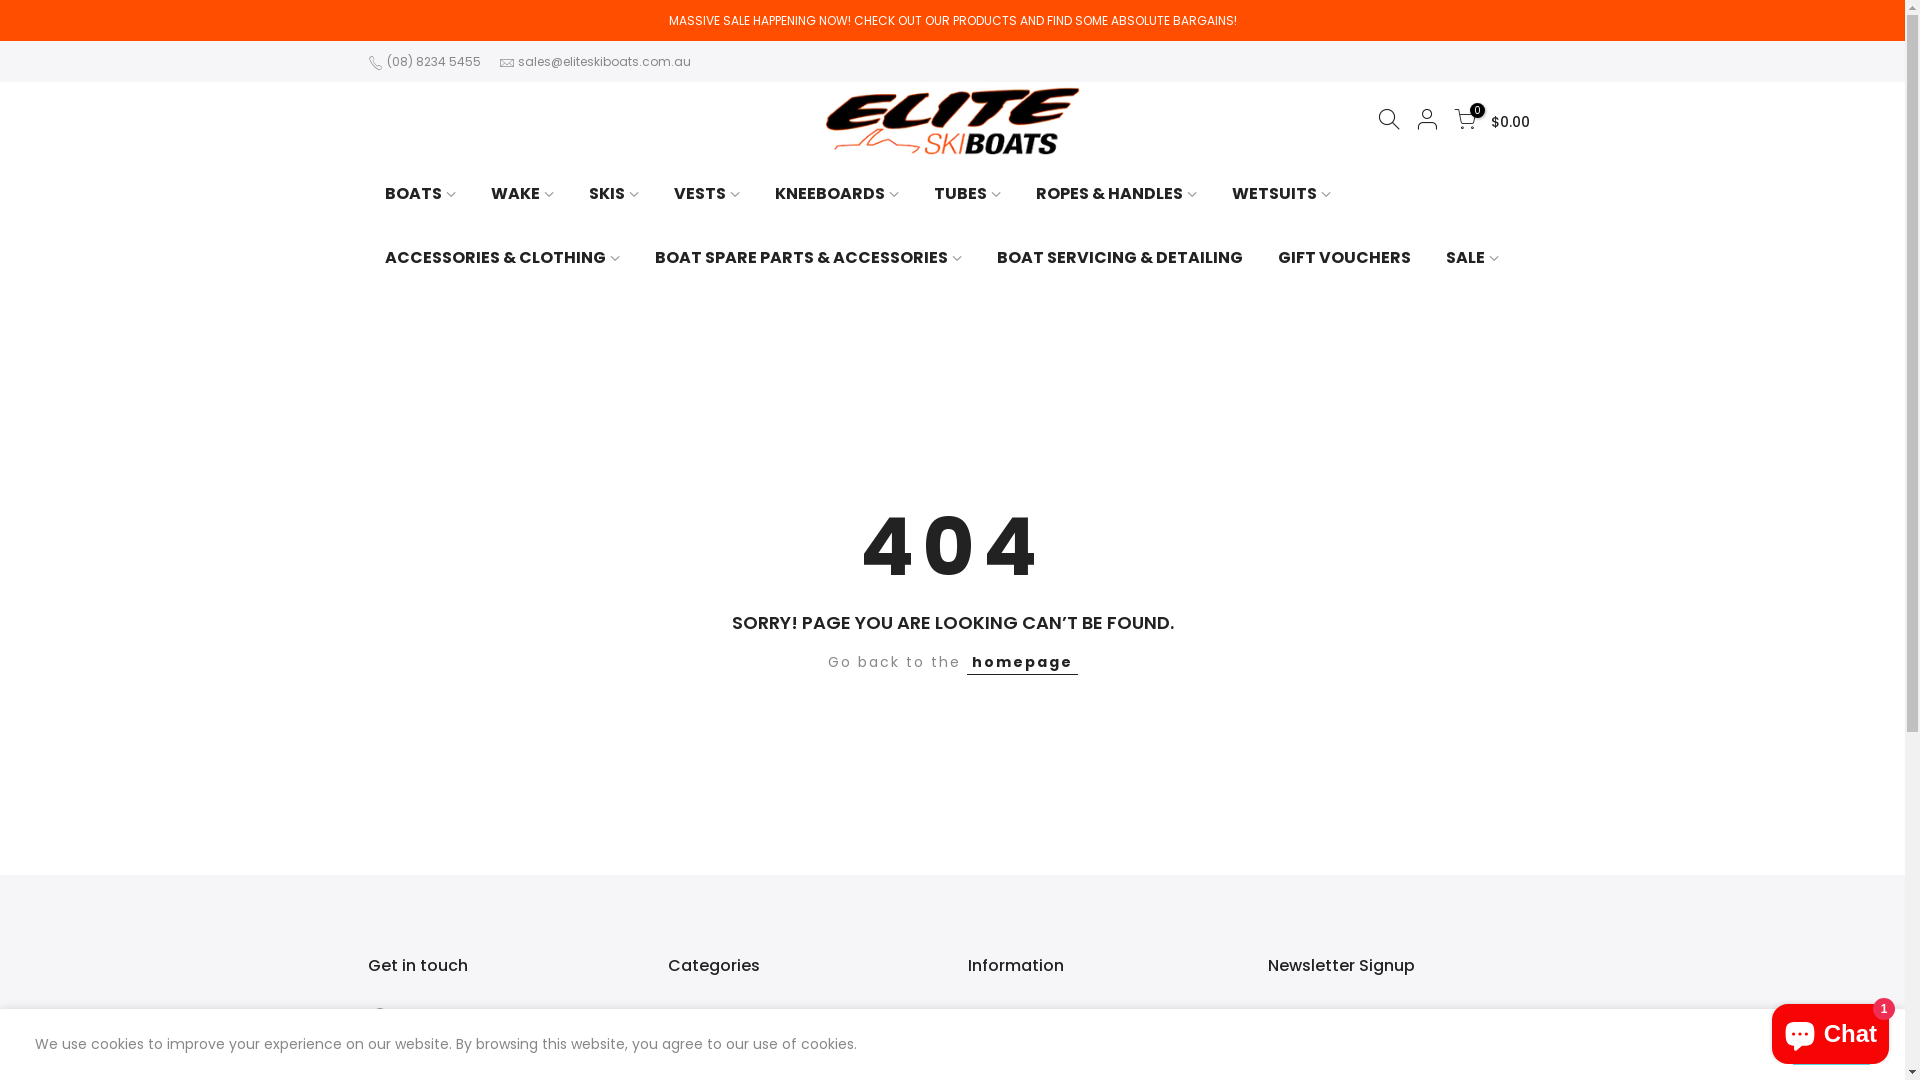  What do you see at coordinates (838, 194) in the screenshot?
I see `KNEEBOARDS` at bounding box center [838, 194].